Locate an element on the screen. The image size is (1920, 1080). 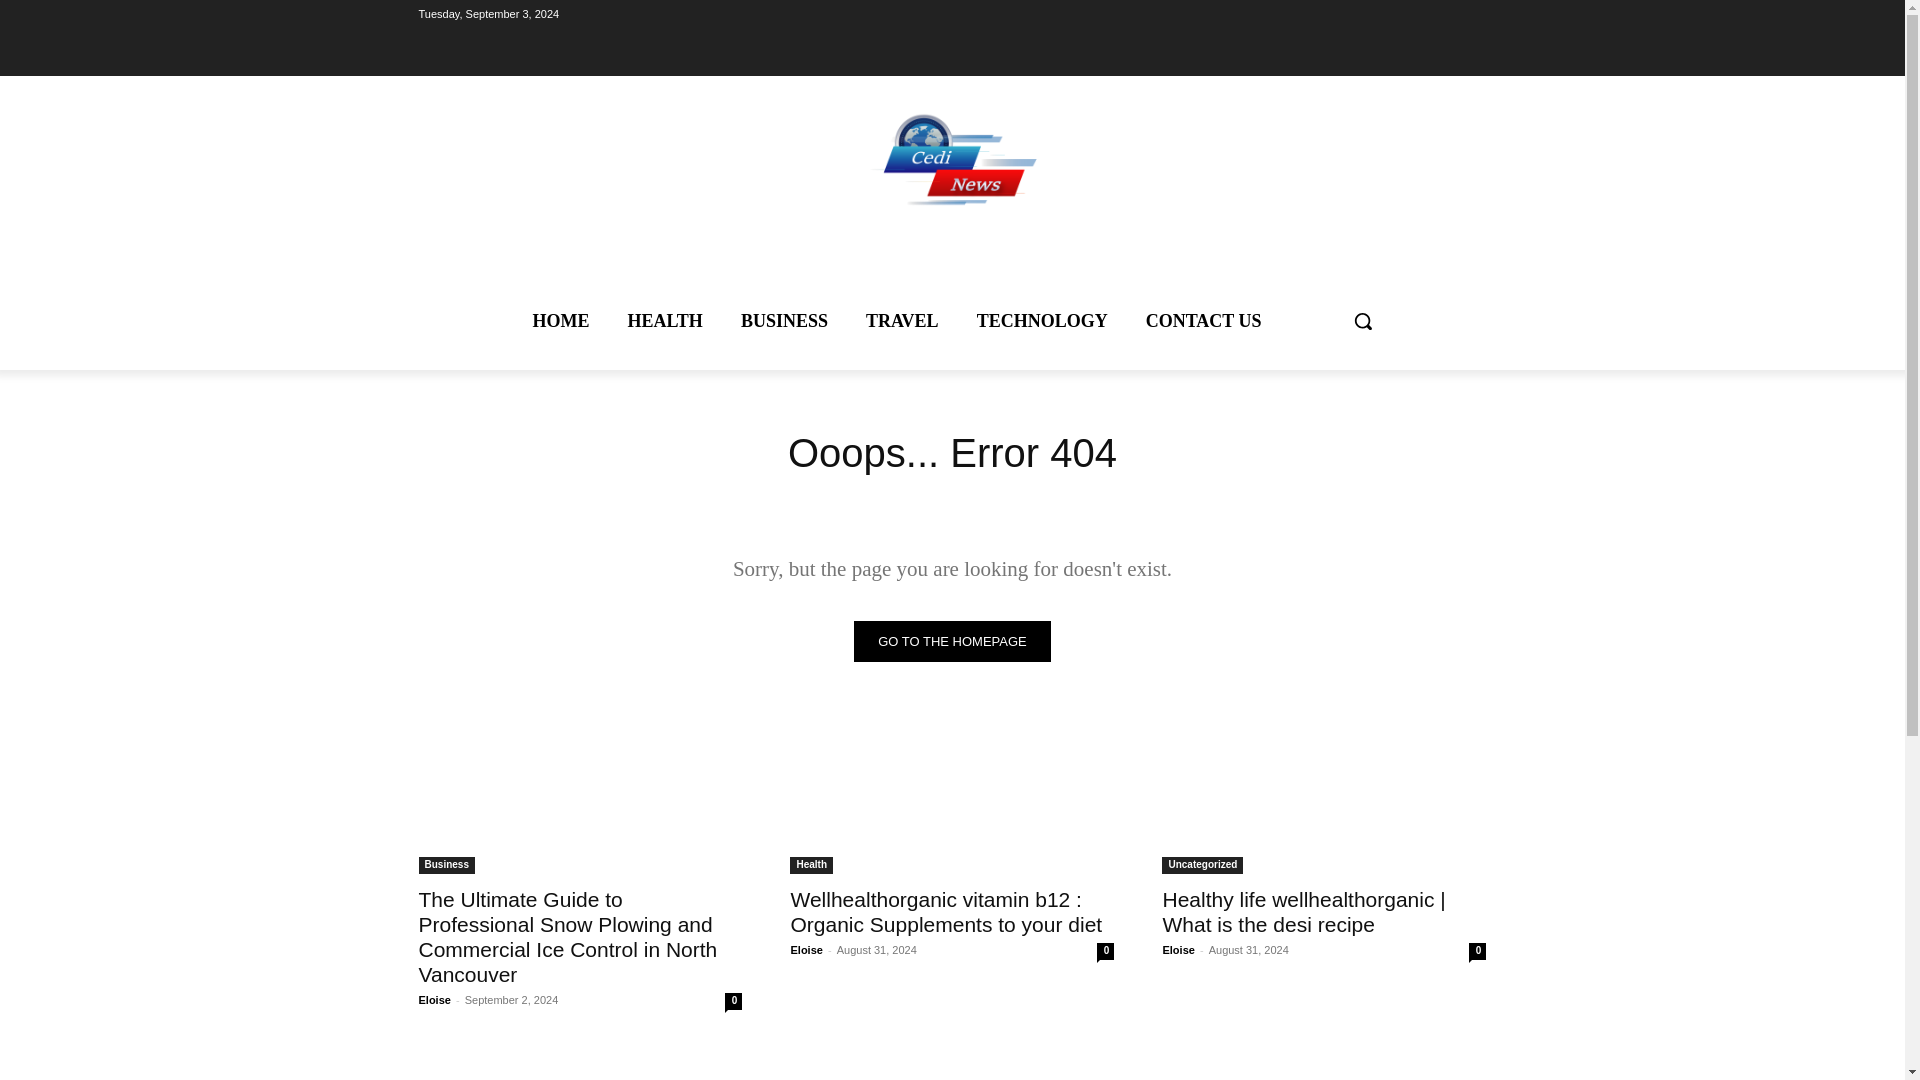
HEALTH is located at coordinates (665, 320).